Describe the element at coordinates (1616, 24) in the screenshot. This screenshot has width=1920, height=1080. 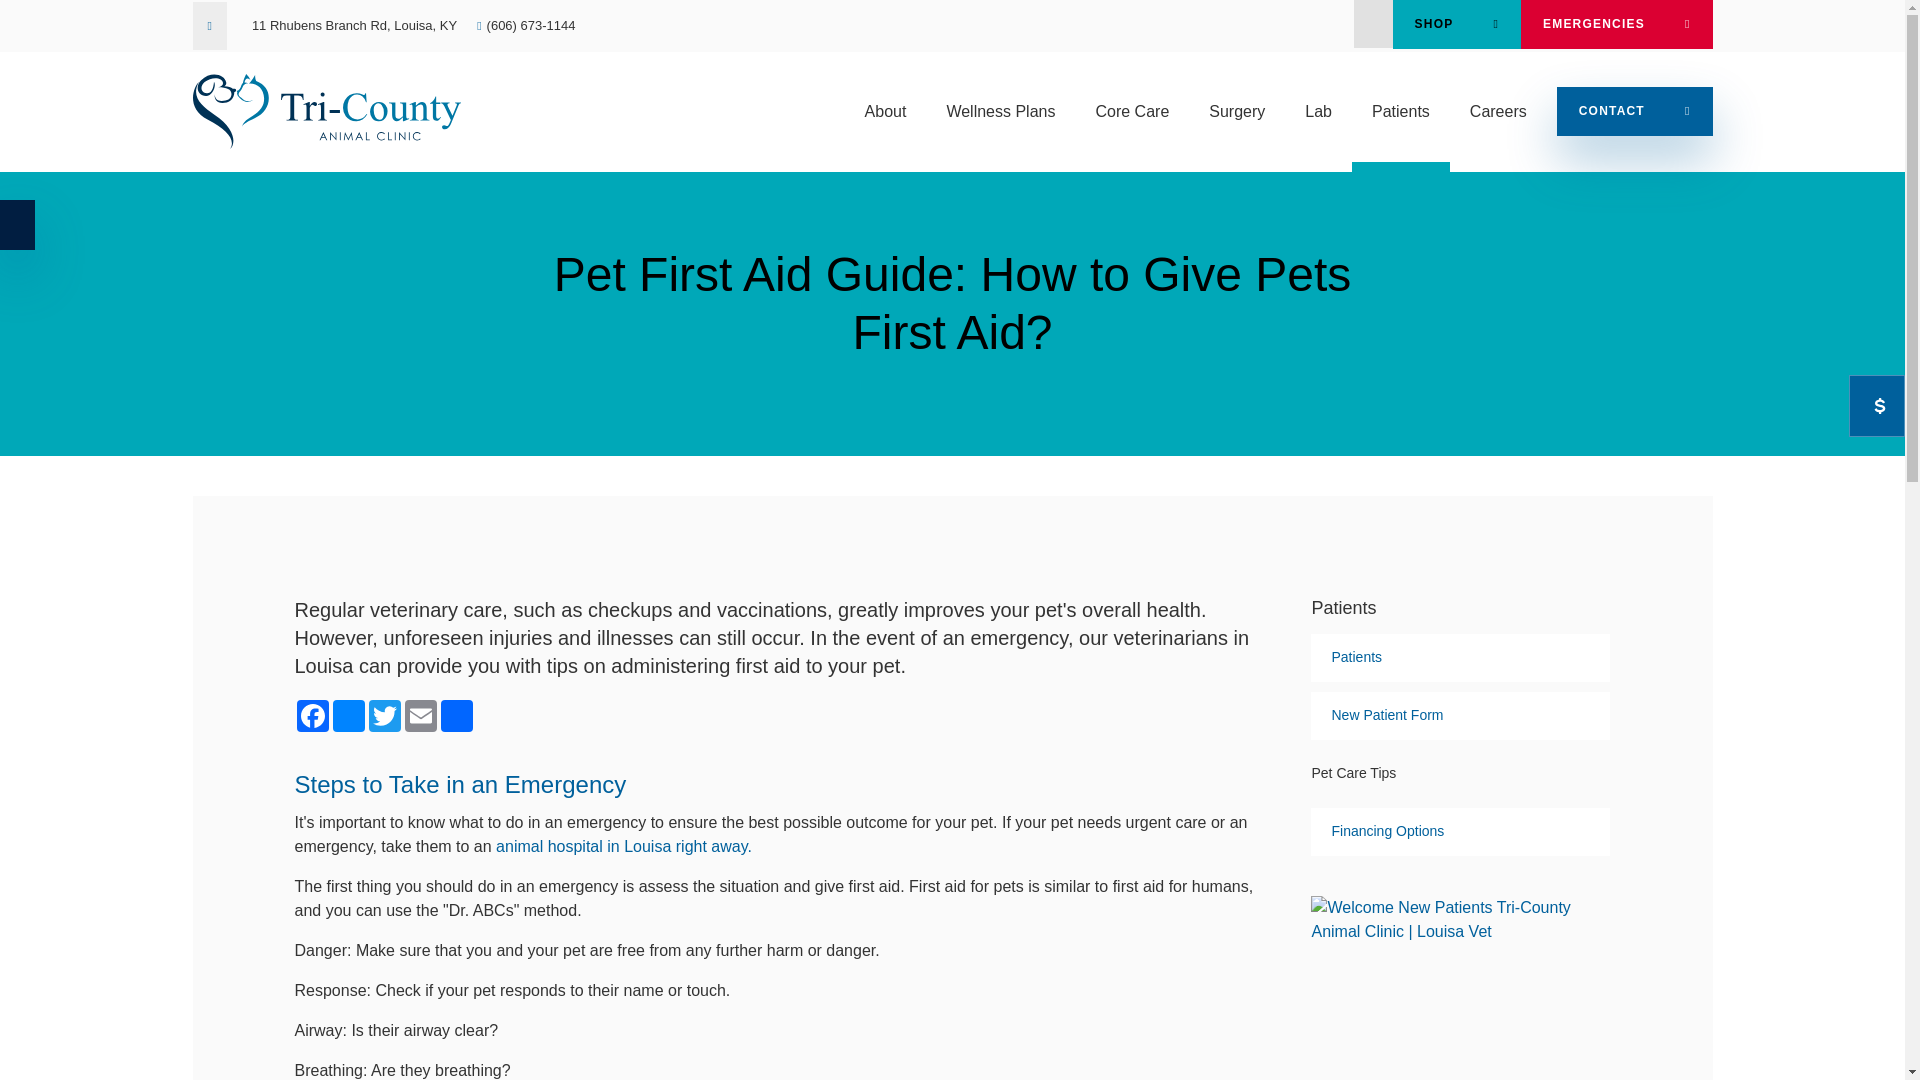
I see `EMERGENCIES` at that location.